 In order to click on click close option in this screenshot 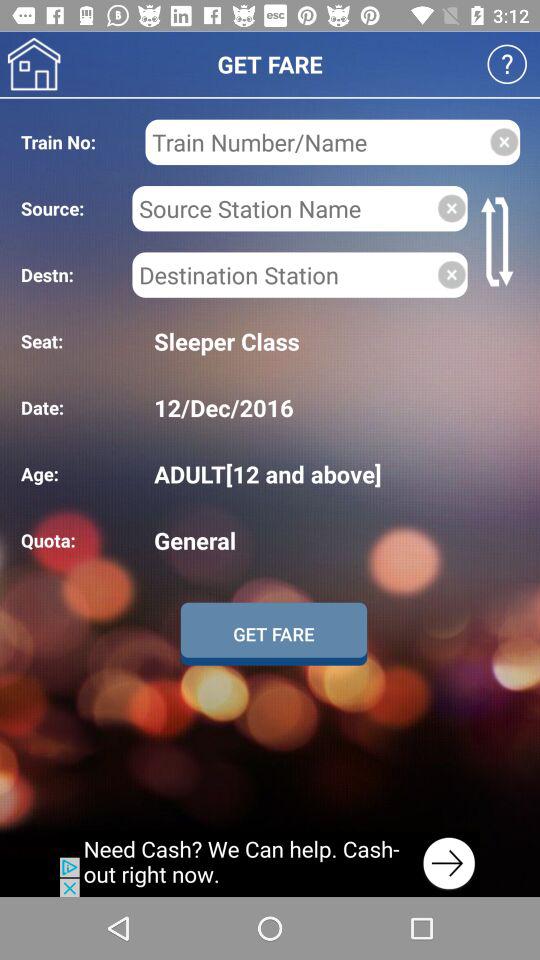, I will do `click(452, 274)`.